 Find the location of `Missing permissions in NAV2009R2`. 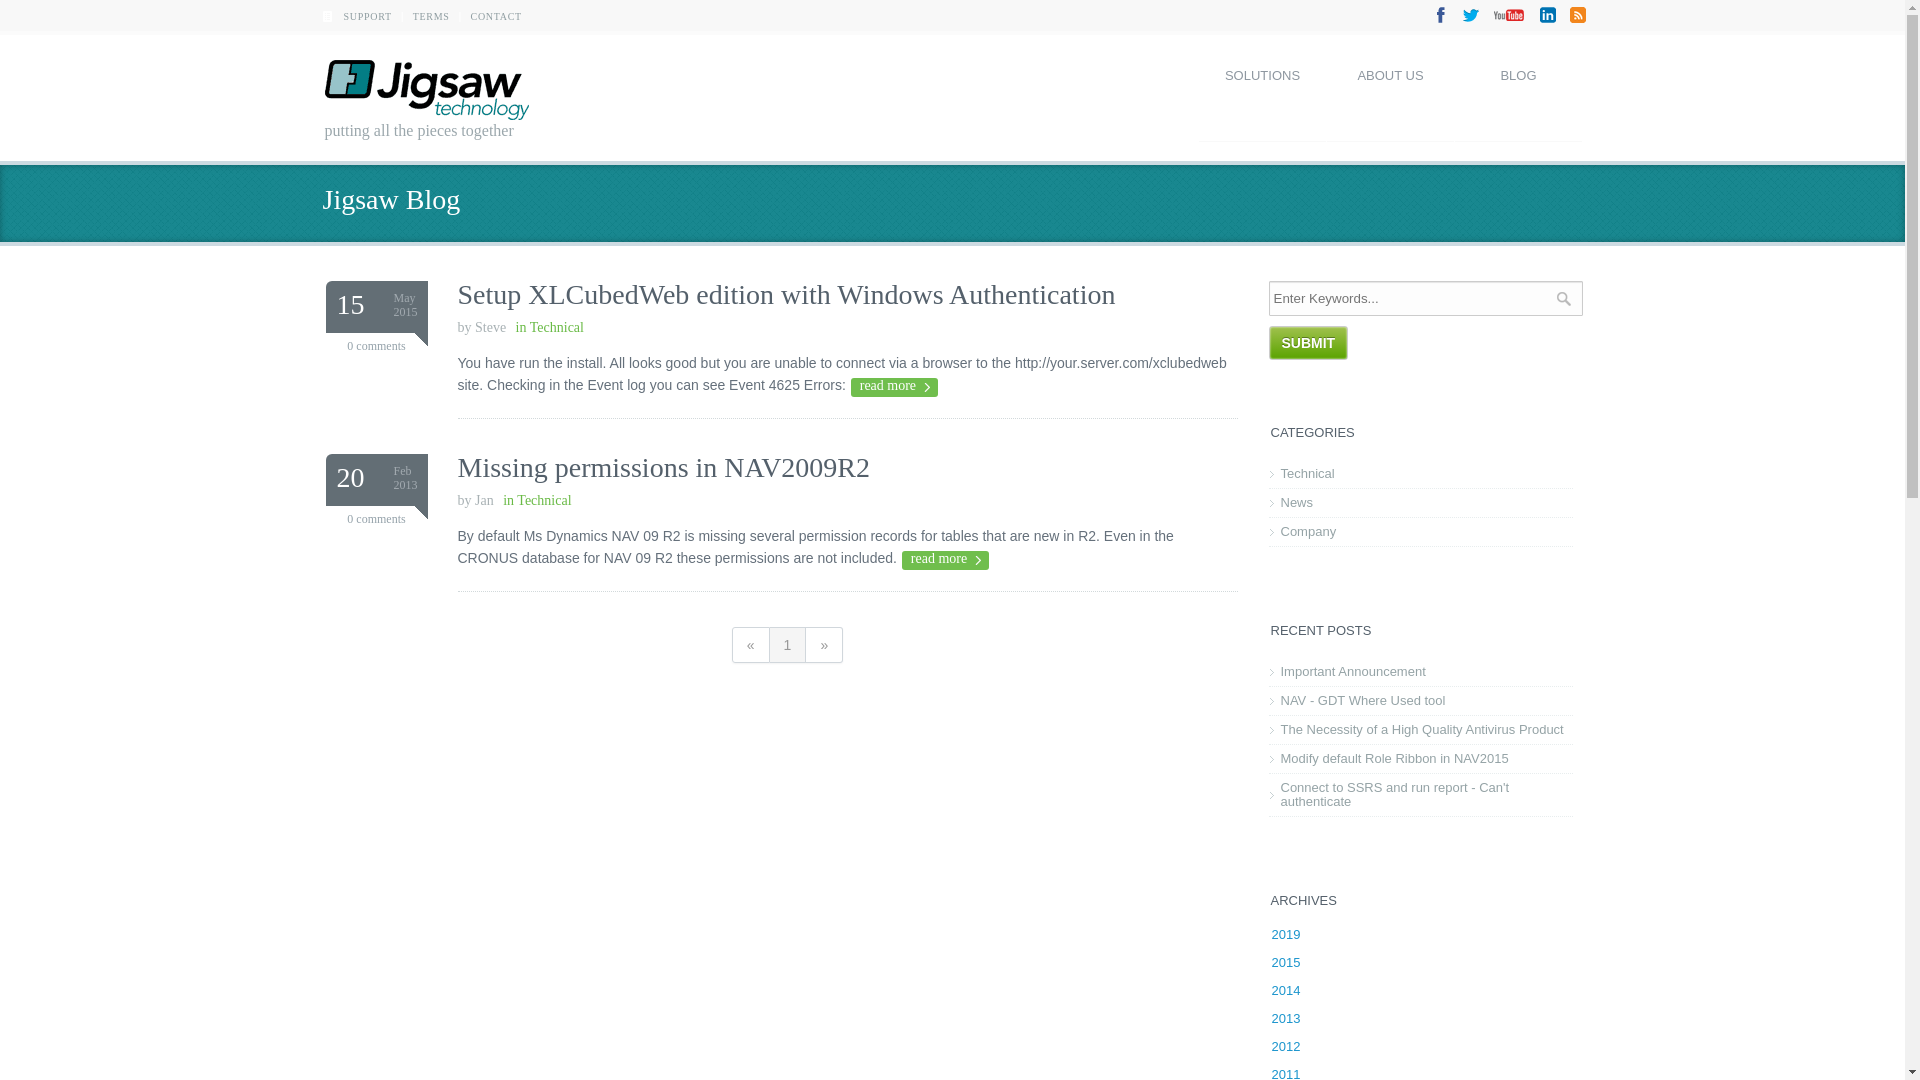

Missing permissions in NAV2009R2 is located at coordinates (664, 468).